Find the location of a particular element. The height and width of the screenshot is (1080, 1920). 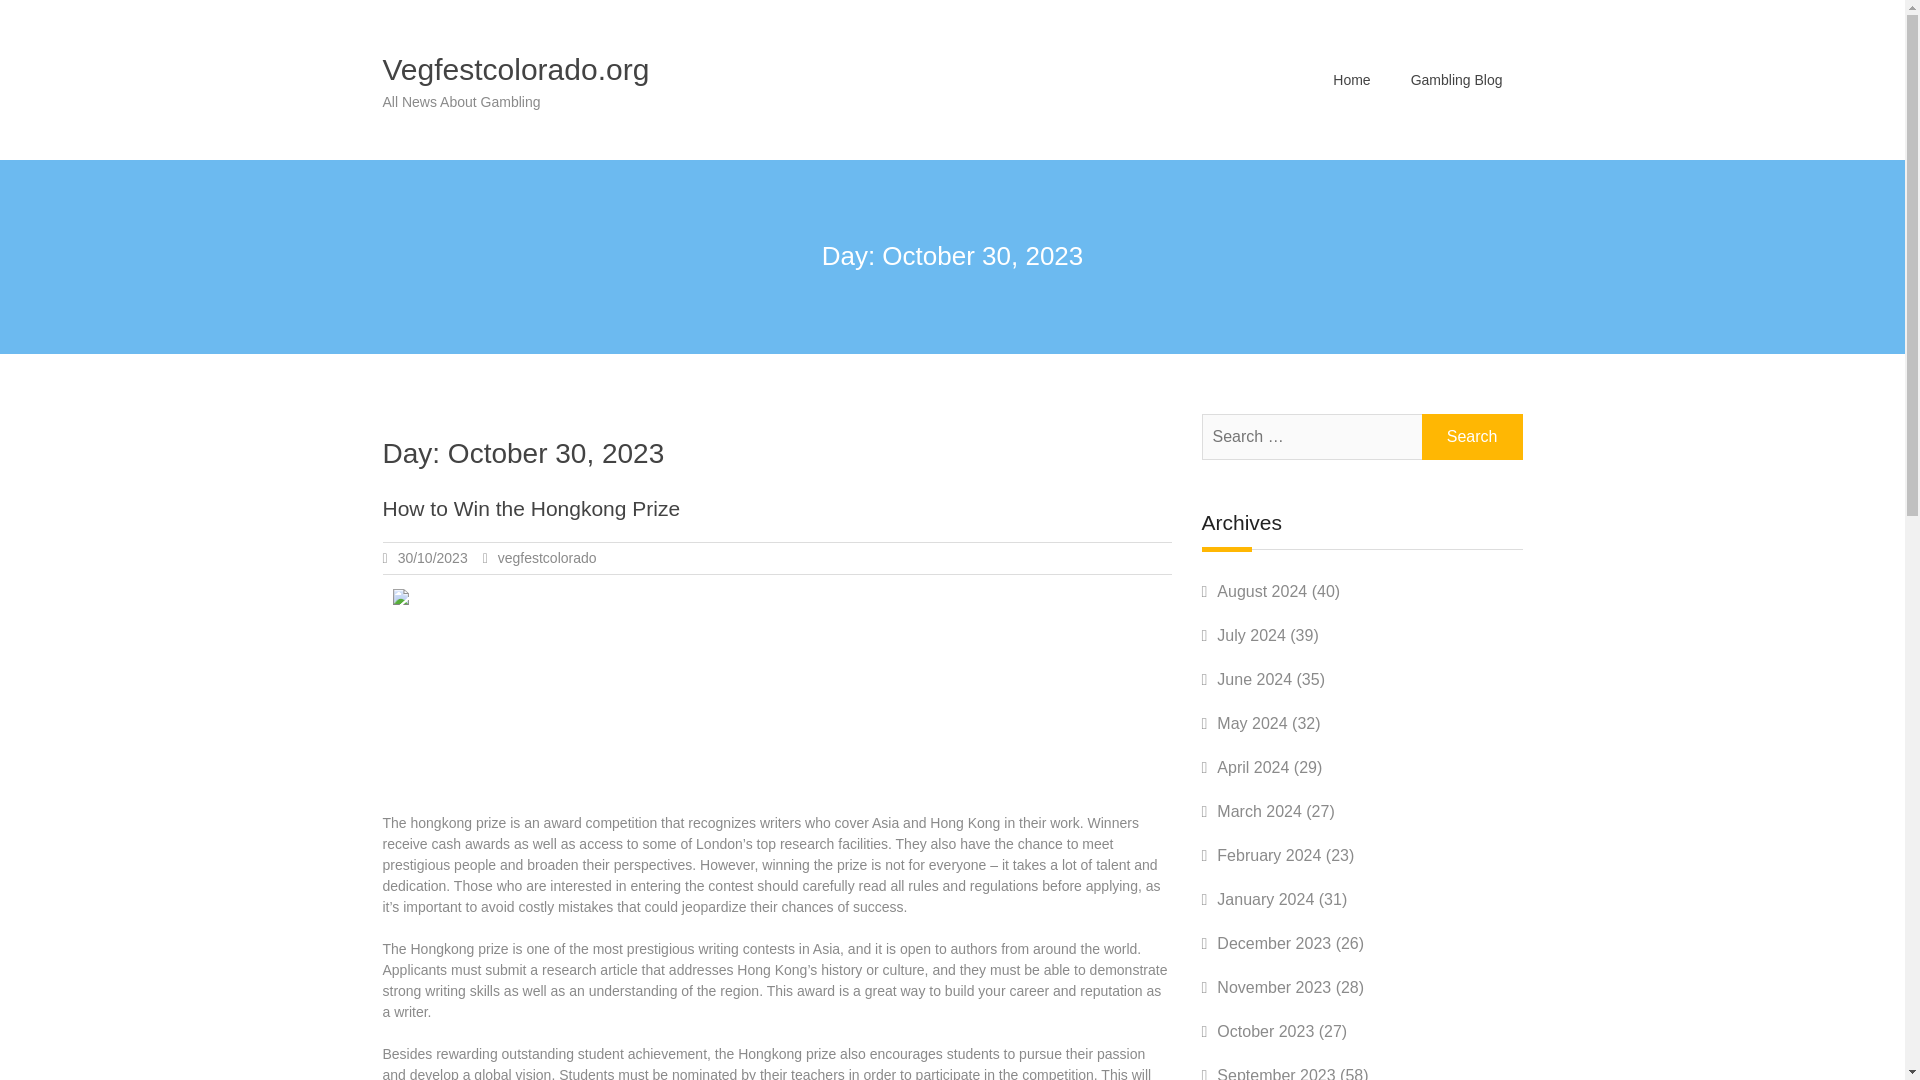

January 2024 is located at coordinates (1265, 900).